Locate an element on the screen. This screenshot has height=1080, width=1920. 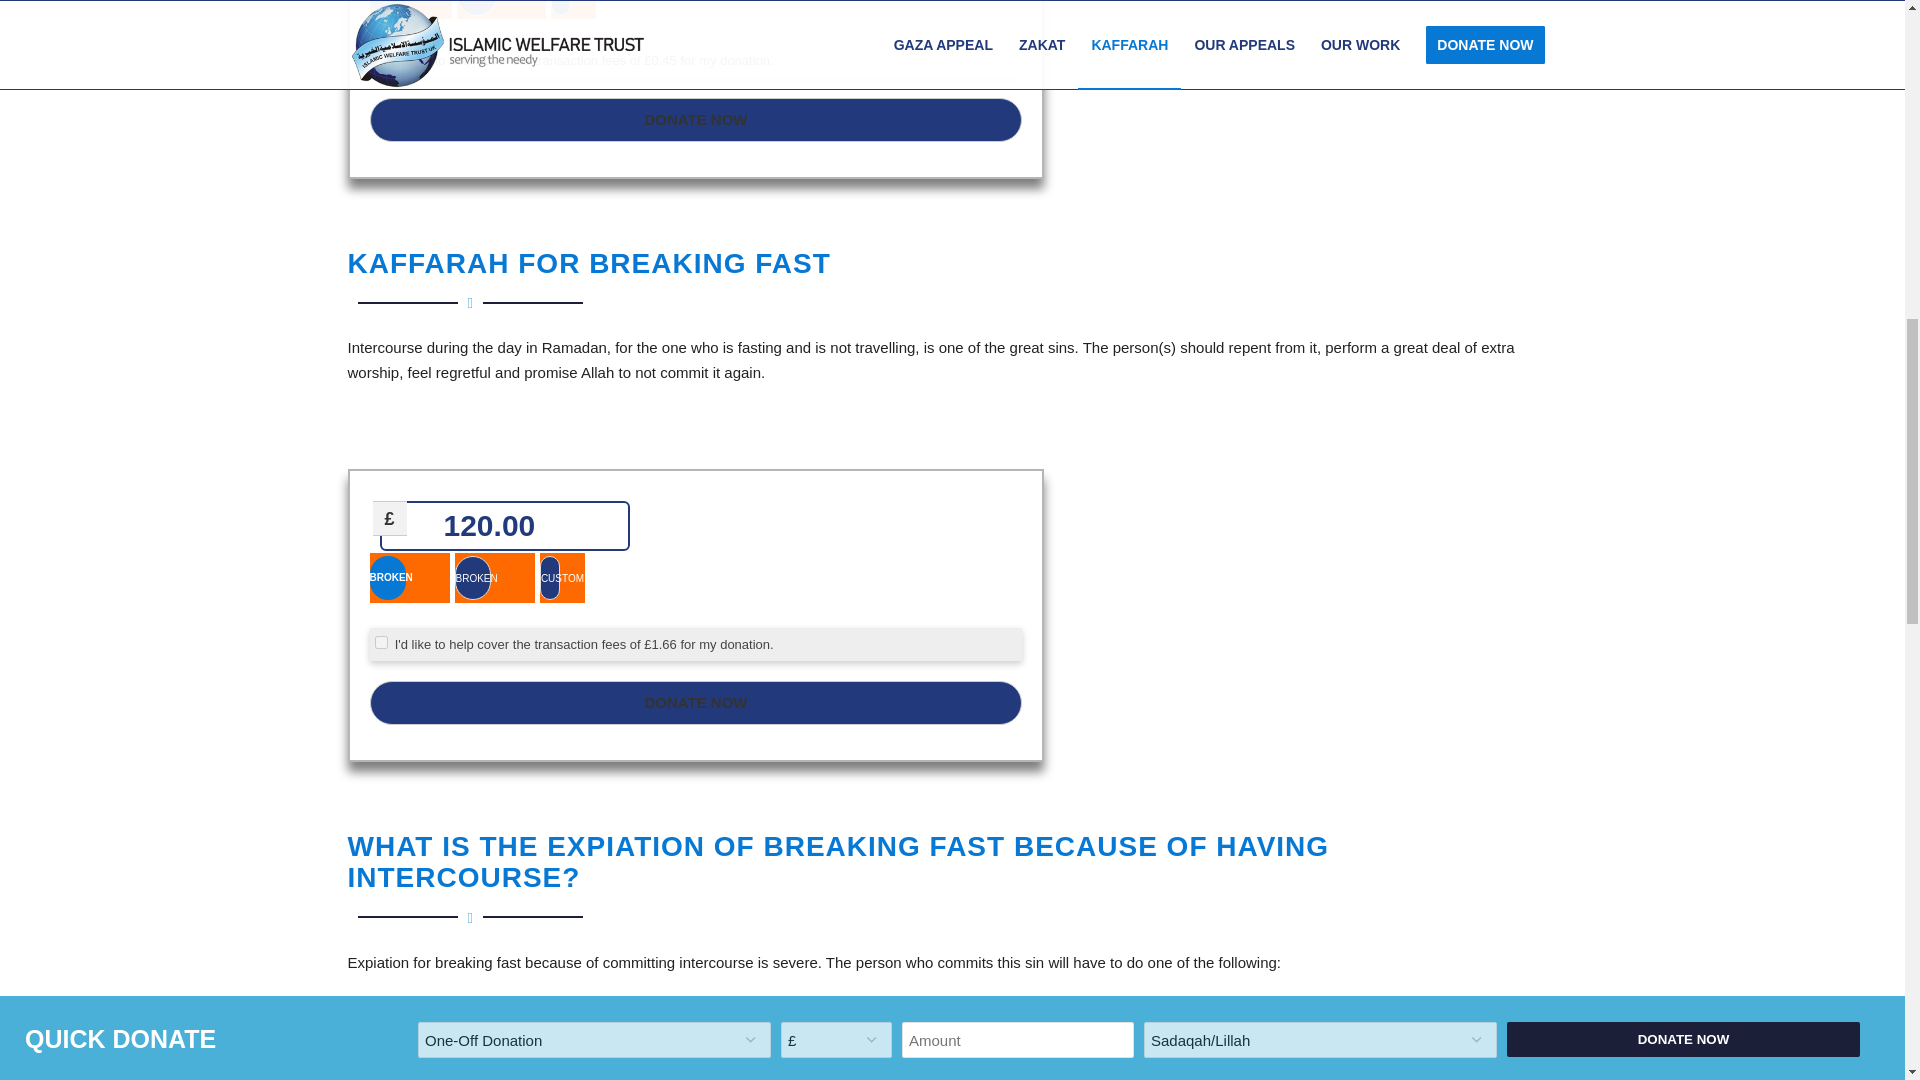
BROKEN 2 OATHS is located at coordinates (476, 8).